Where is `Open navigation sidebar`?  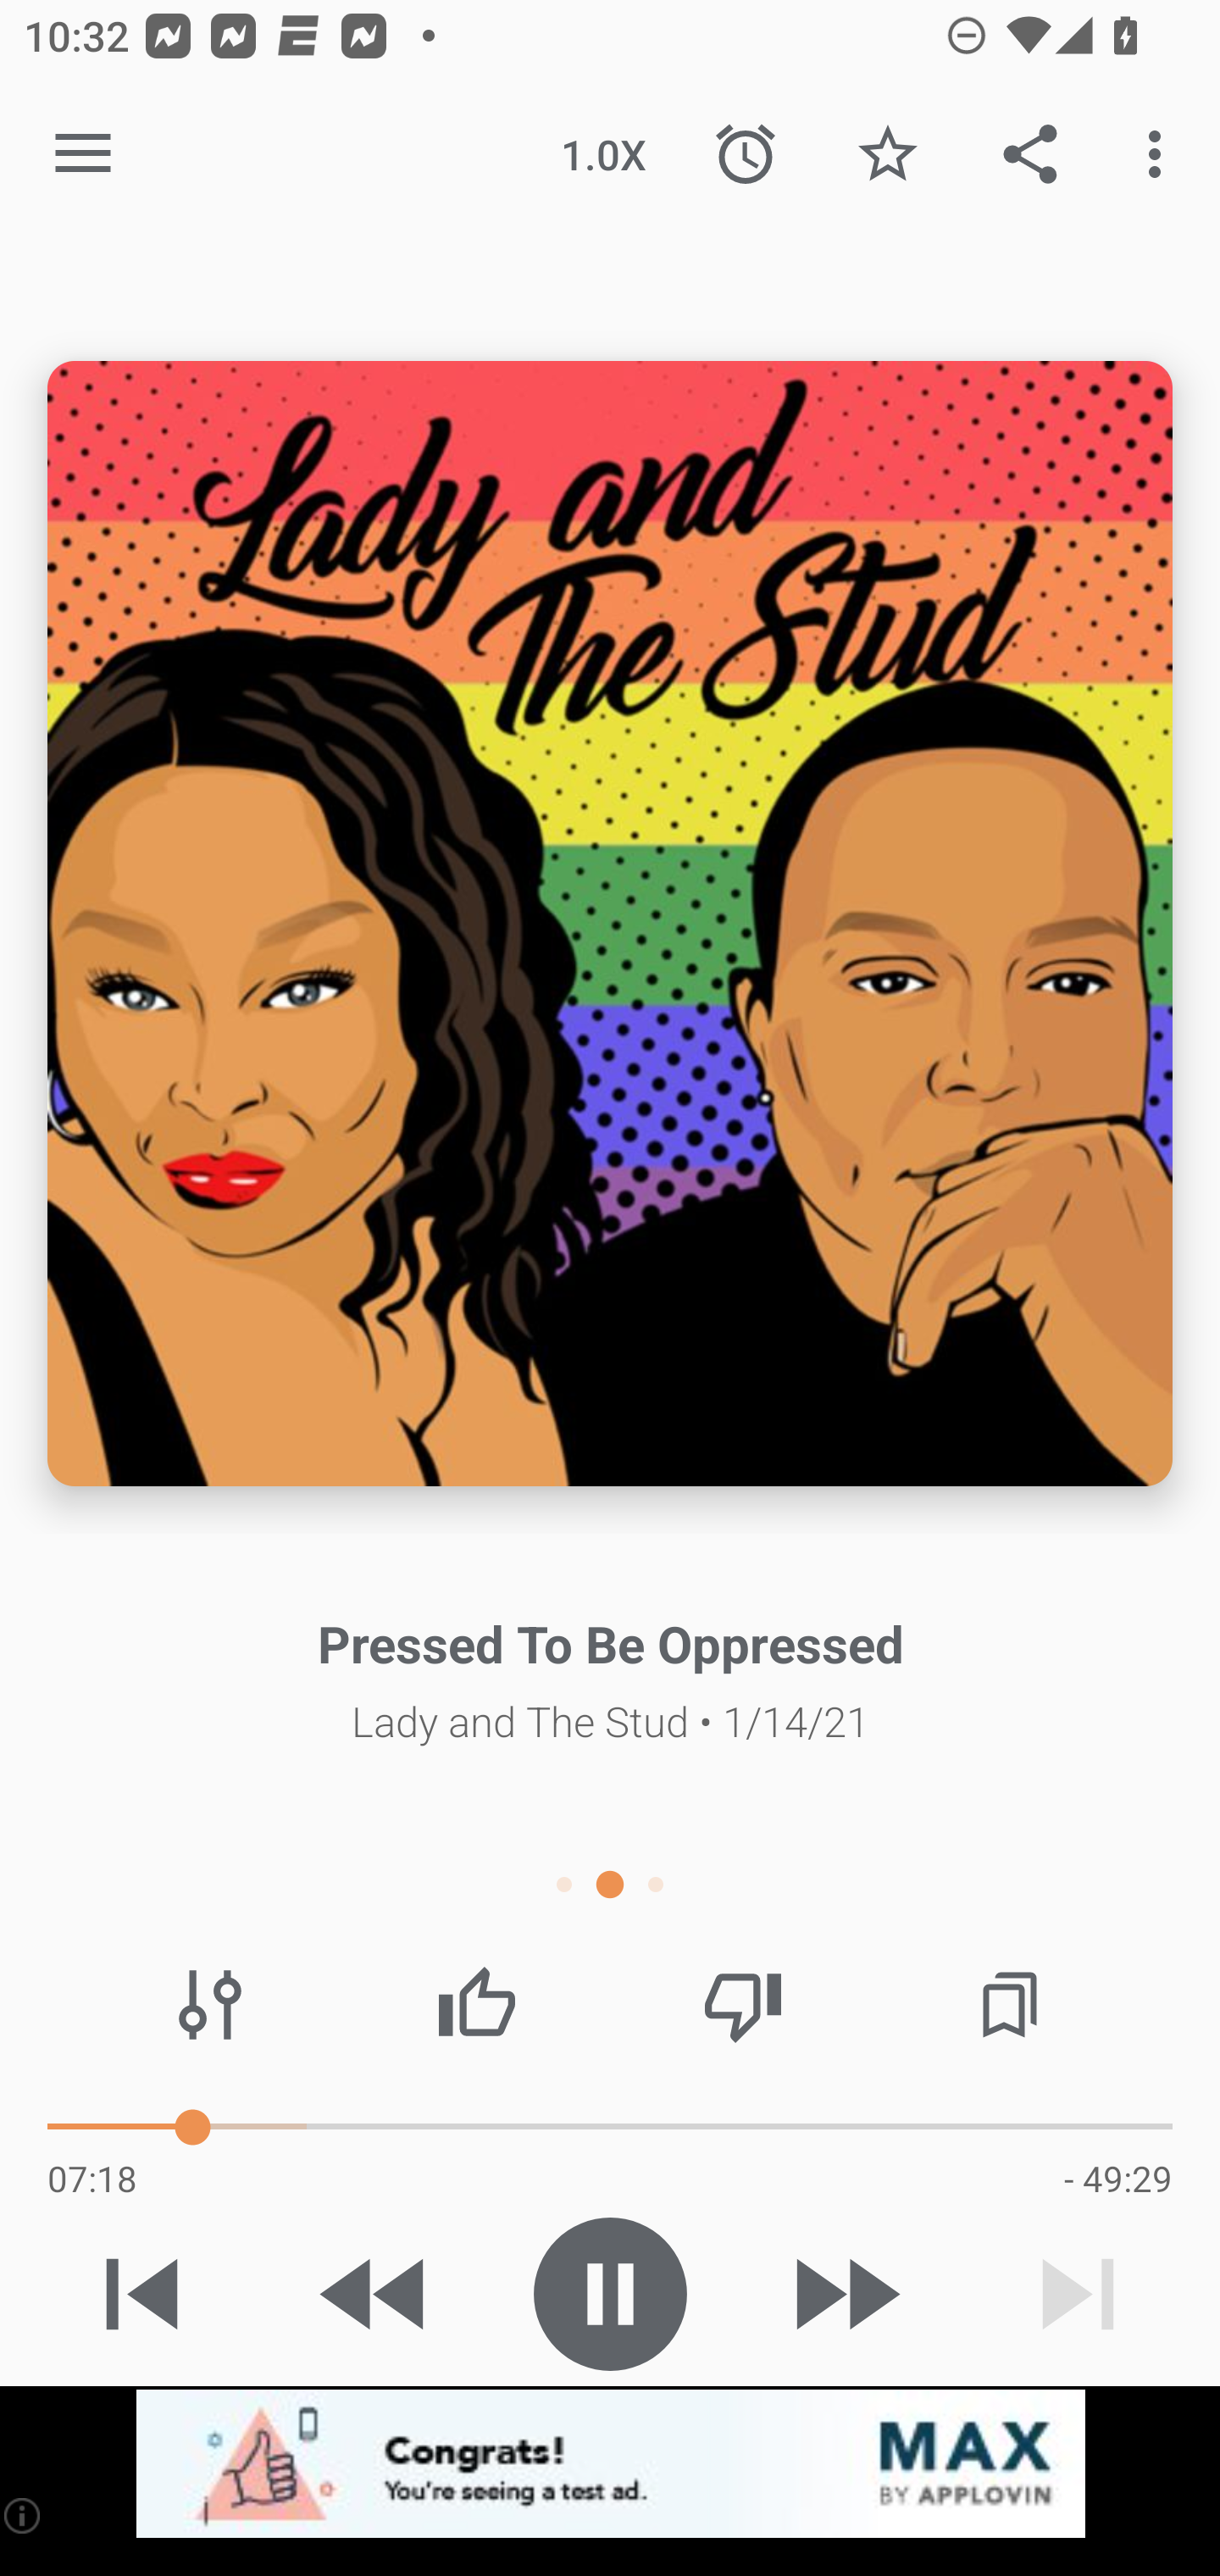
Open navigation sidebar is located at coordinates (83, 154).